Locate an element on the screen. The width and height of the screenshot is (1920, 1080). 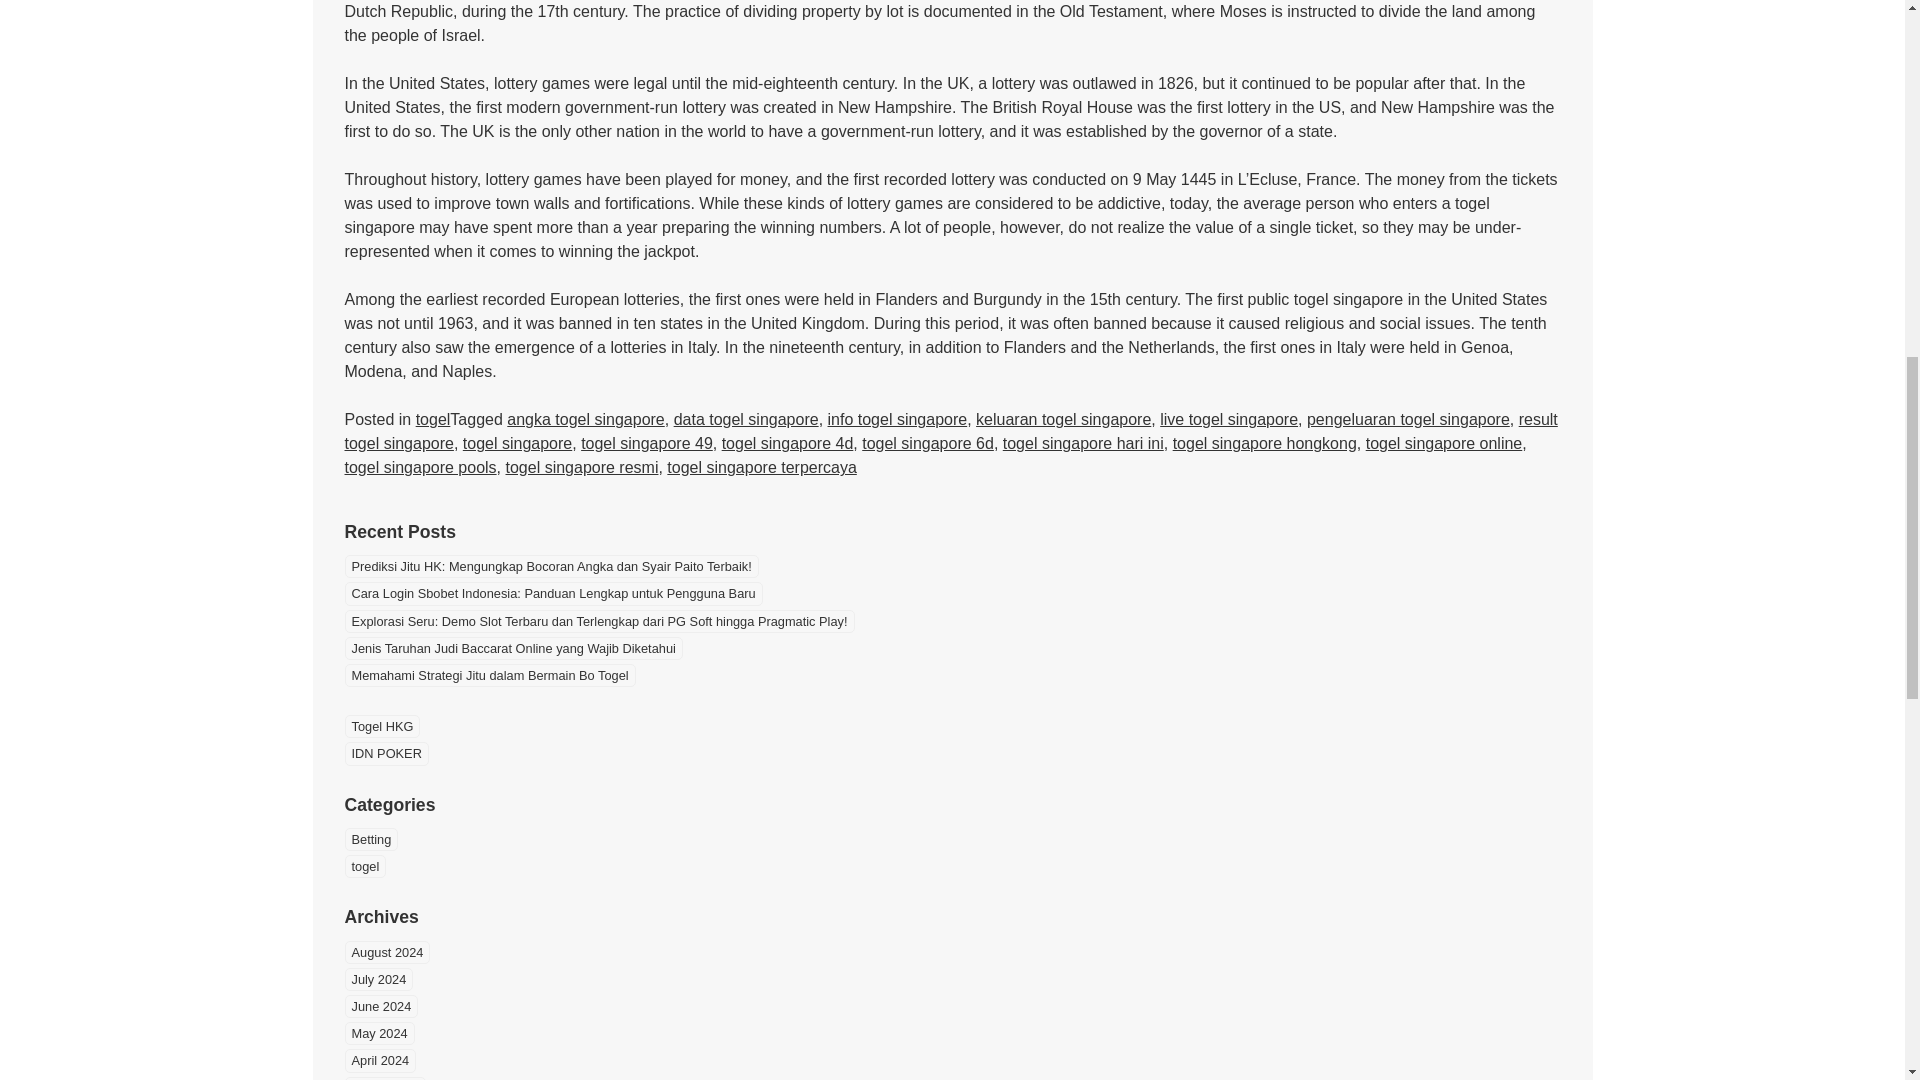
August 2024 is located at coordinates (386, 952).